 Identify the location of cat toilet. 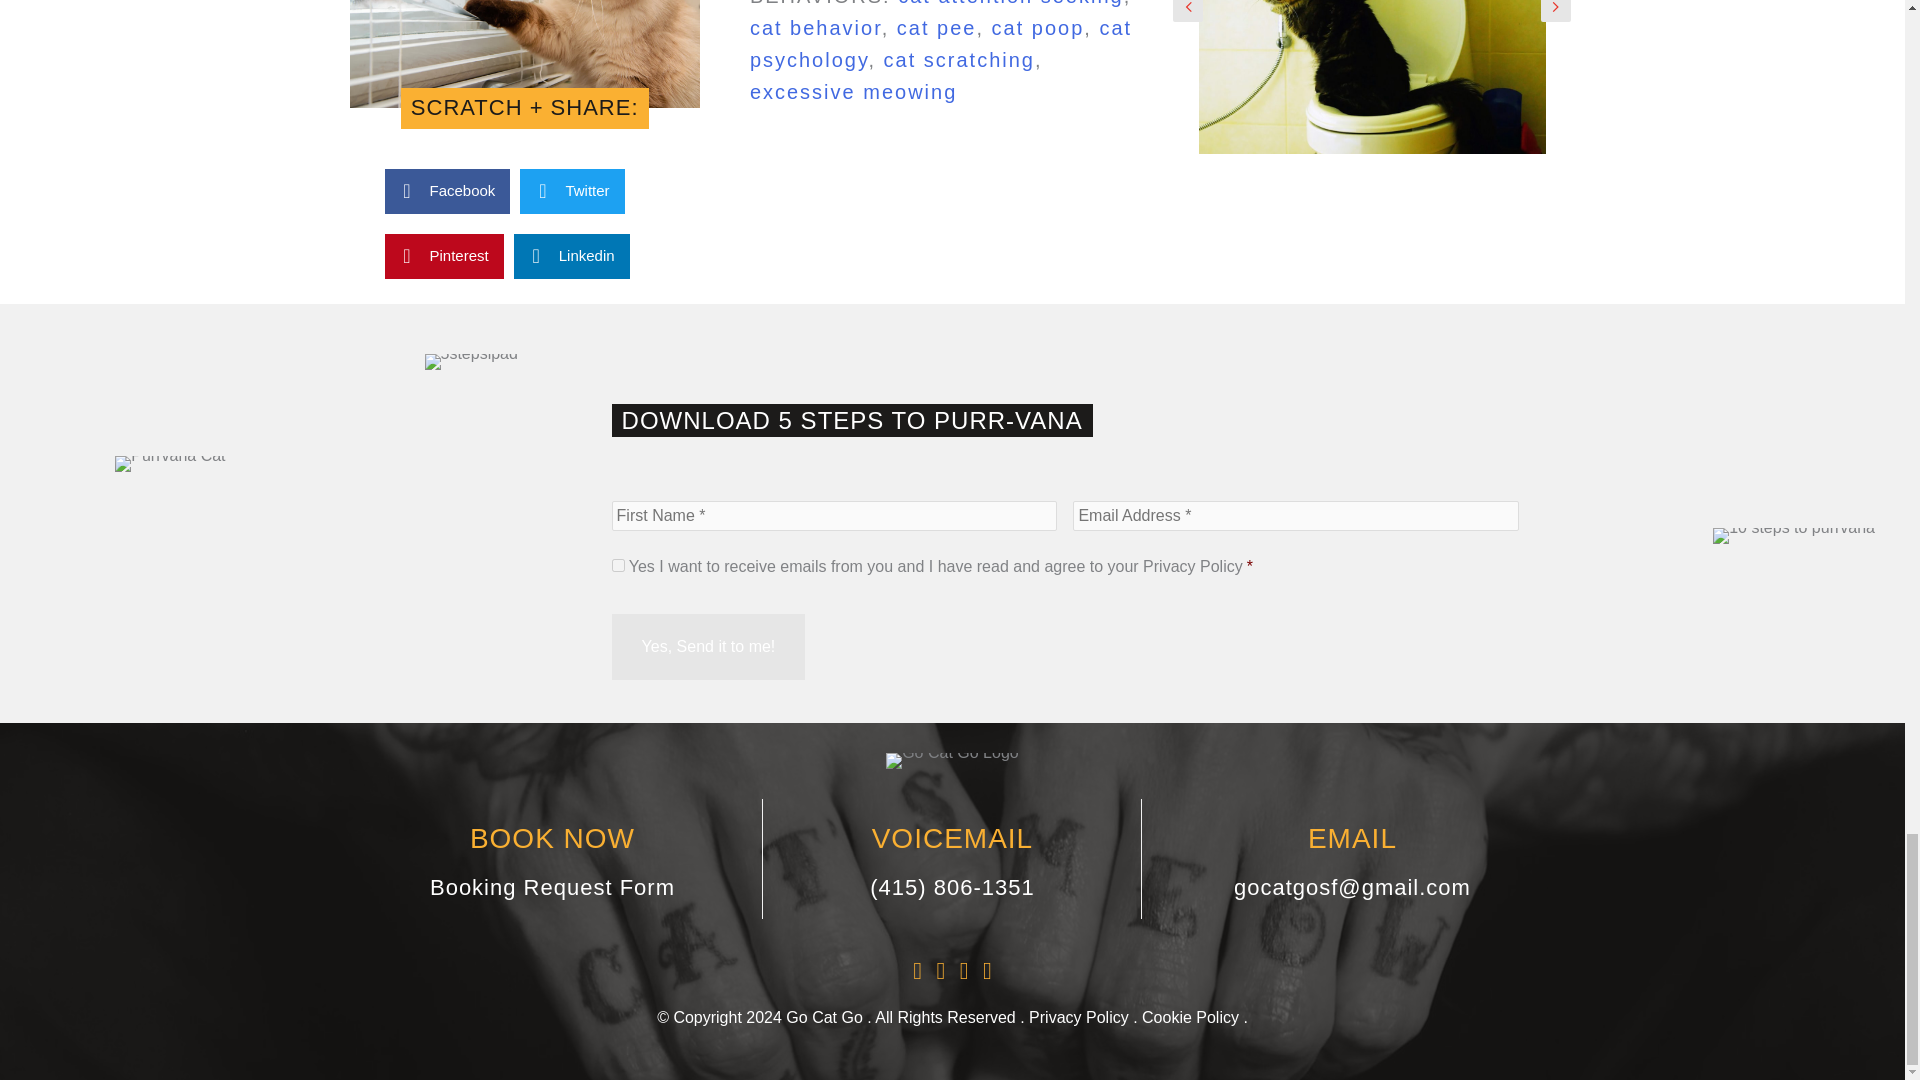
(1372, 78).